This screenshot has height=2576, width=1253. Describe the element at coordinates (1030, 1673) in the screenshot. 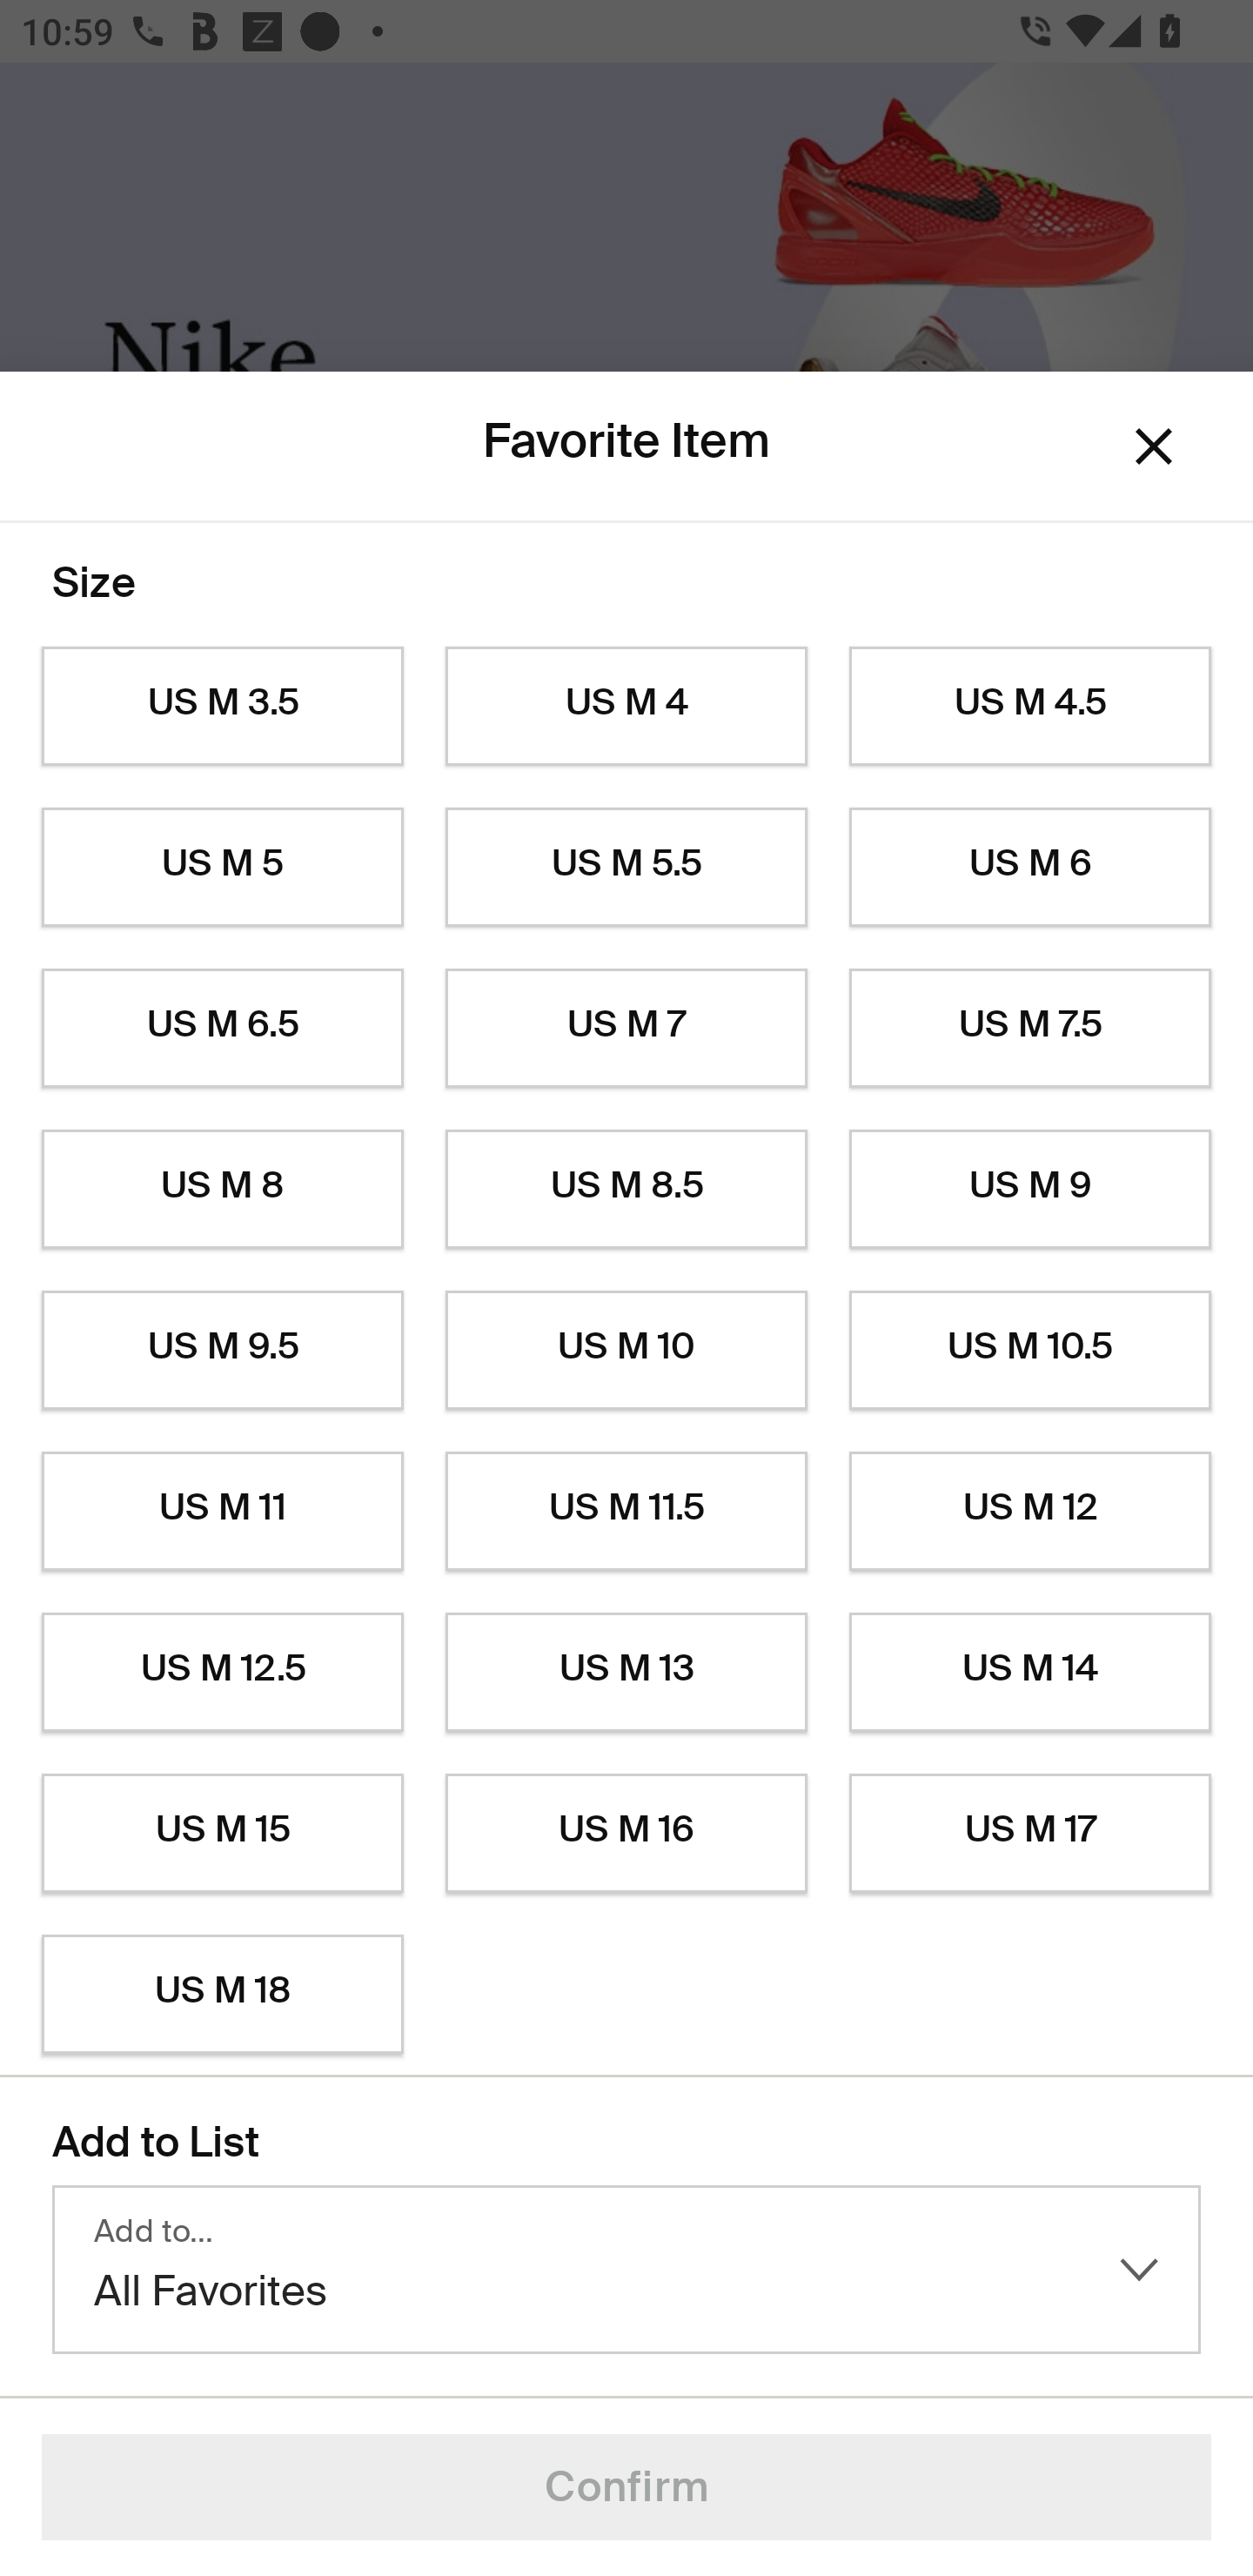

I see `US M 14` at that location.